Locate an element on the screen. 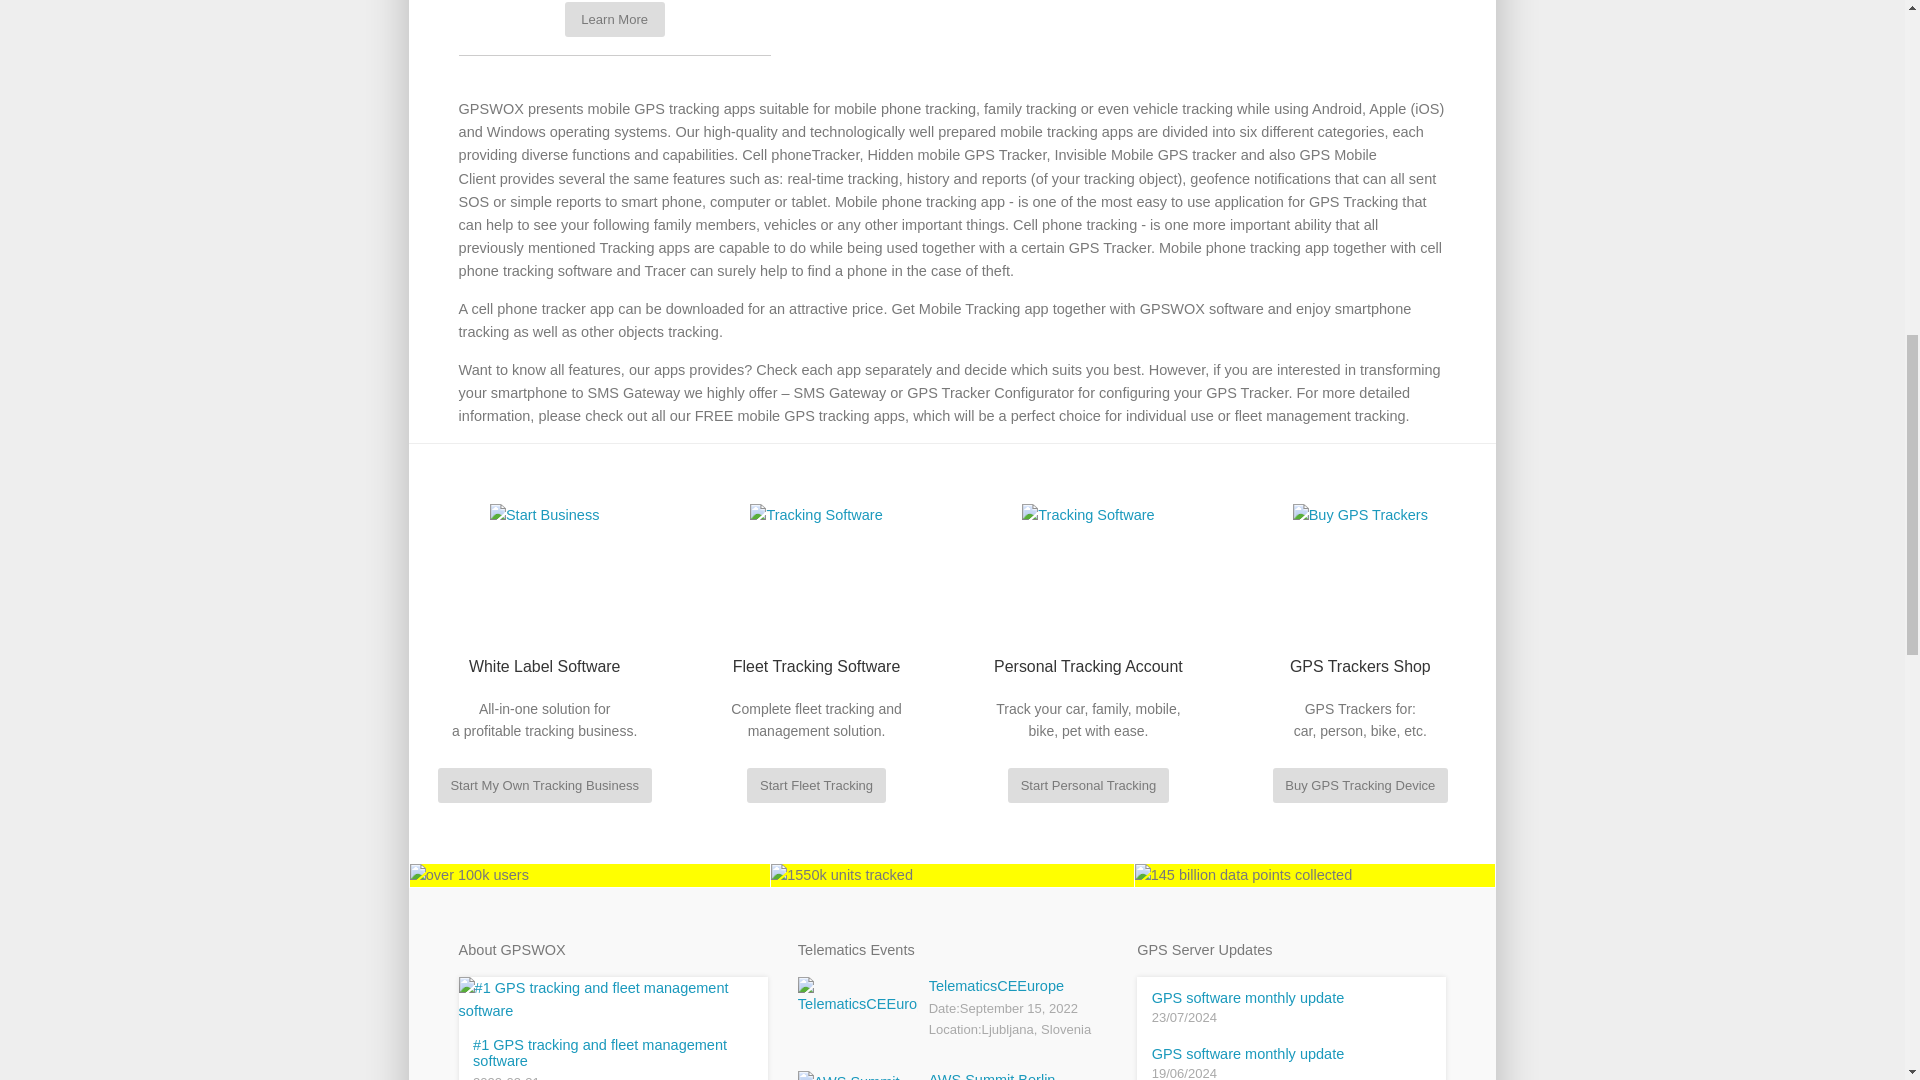  Start Business is located at coordinates (544, 516).